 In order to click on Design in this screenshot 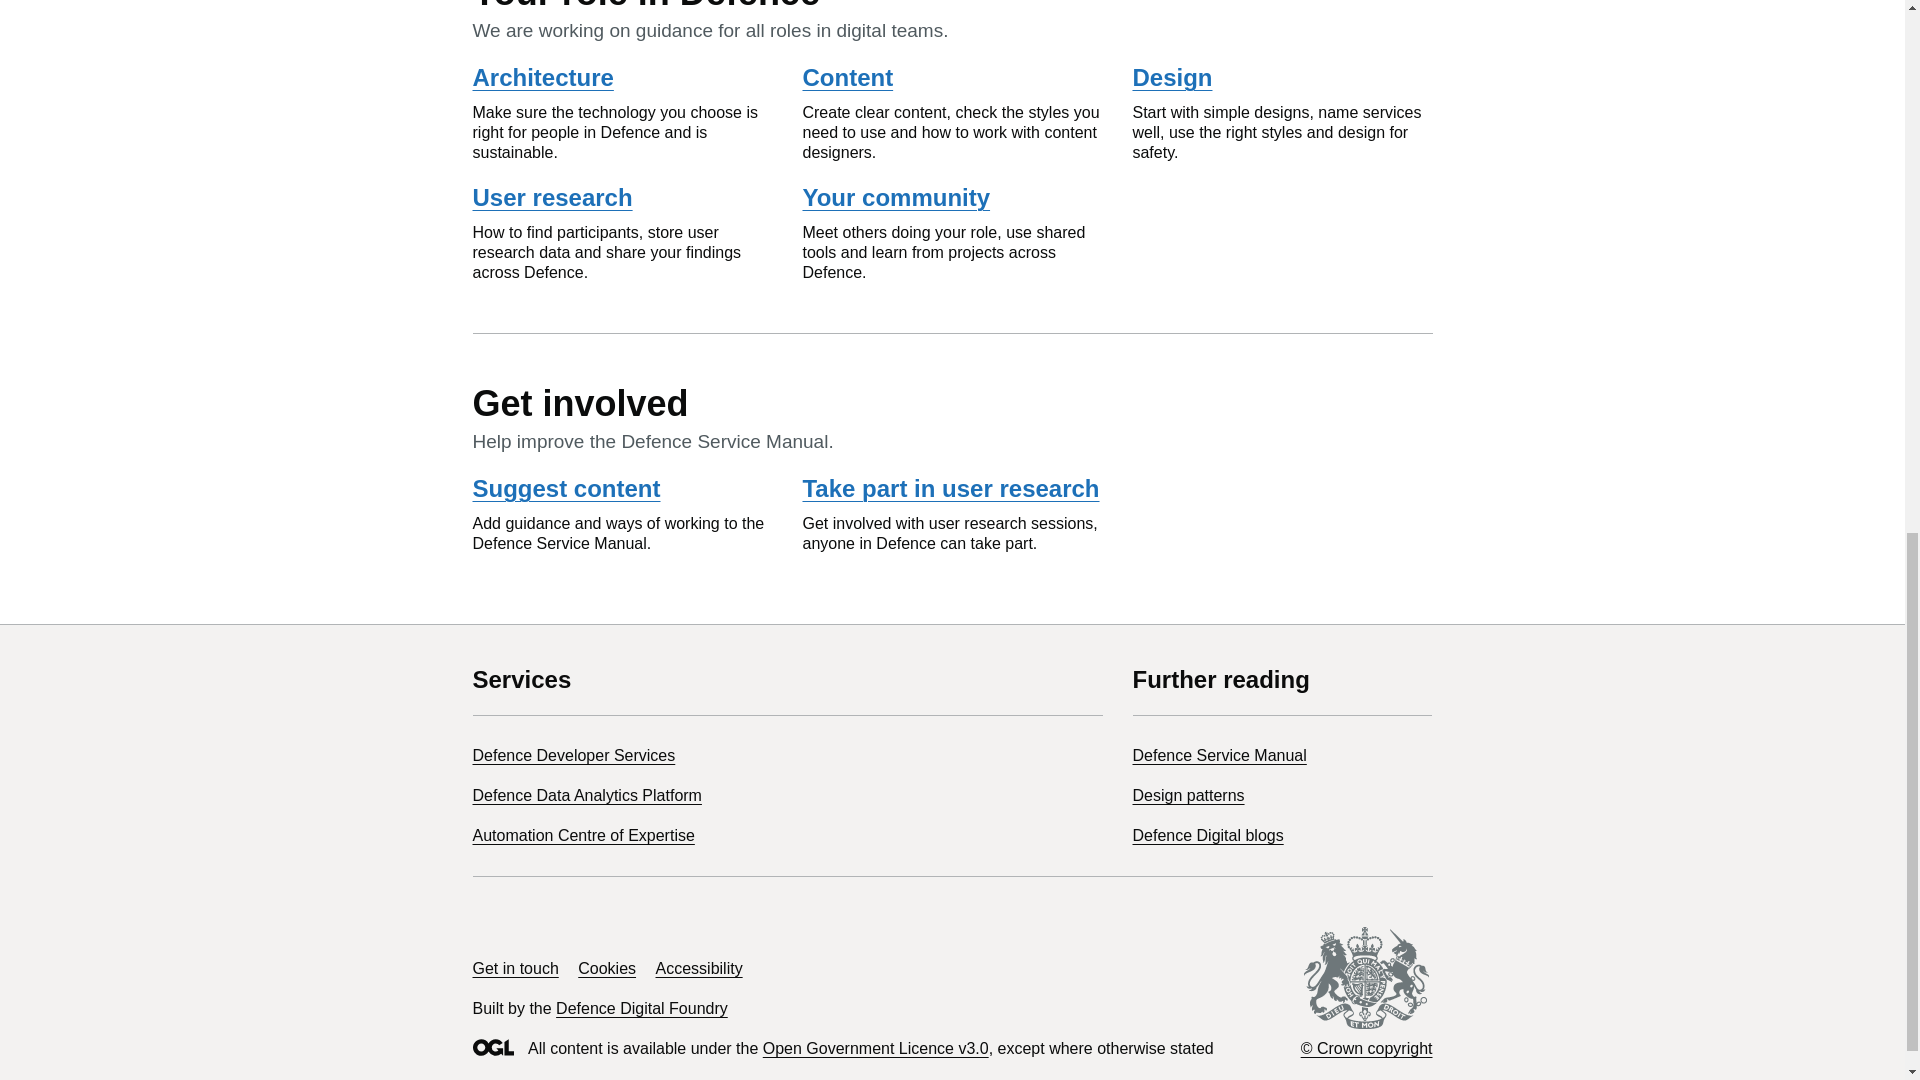, I will do `click(1172, 76)`.